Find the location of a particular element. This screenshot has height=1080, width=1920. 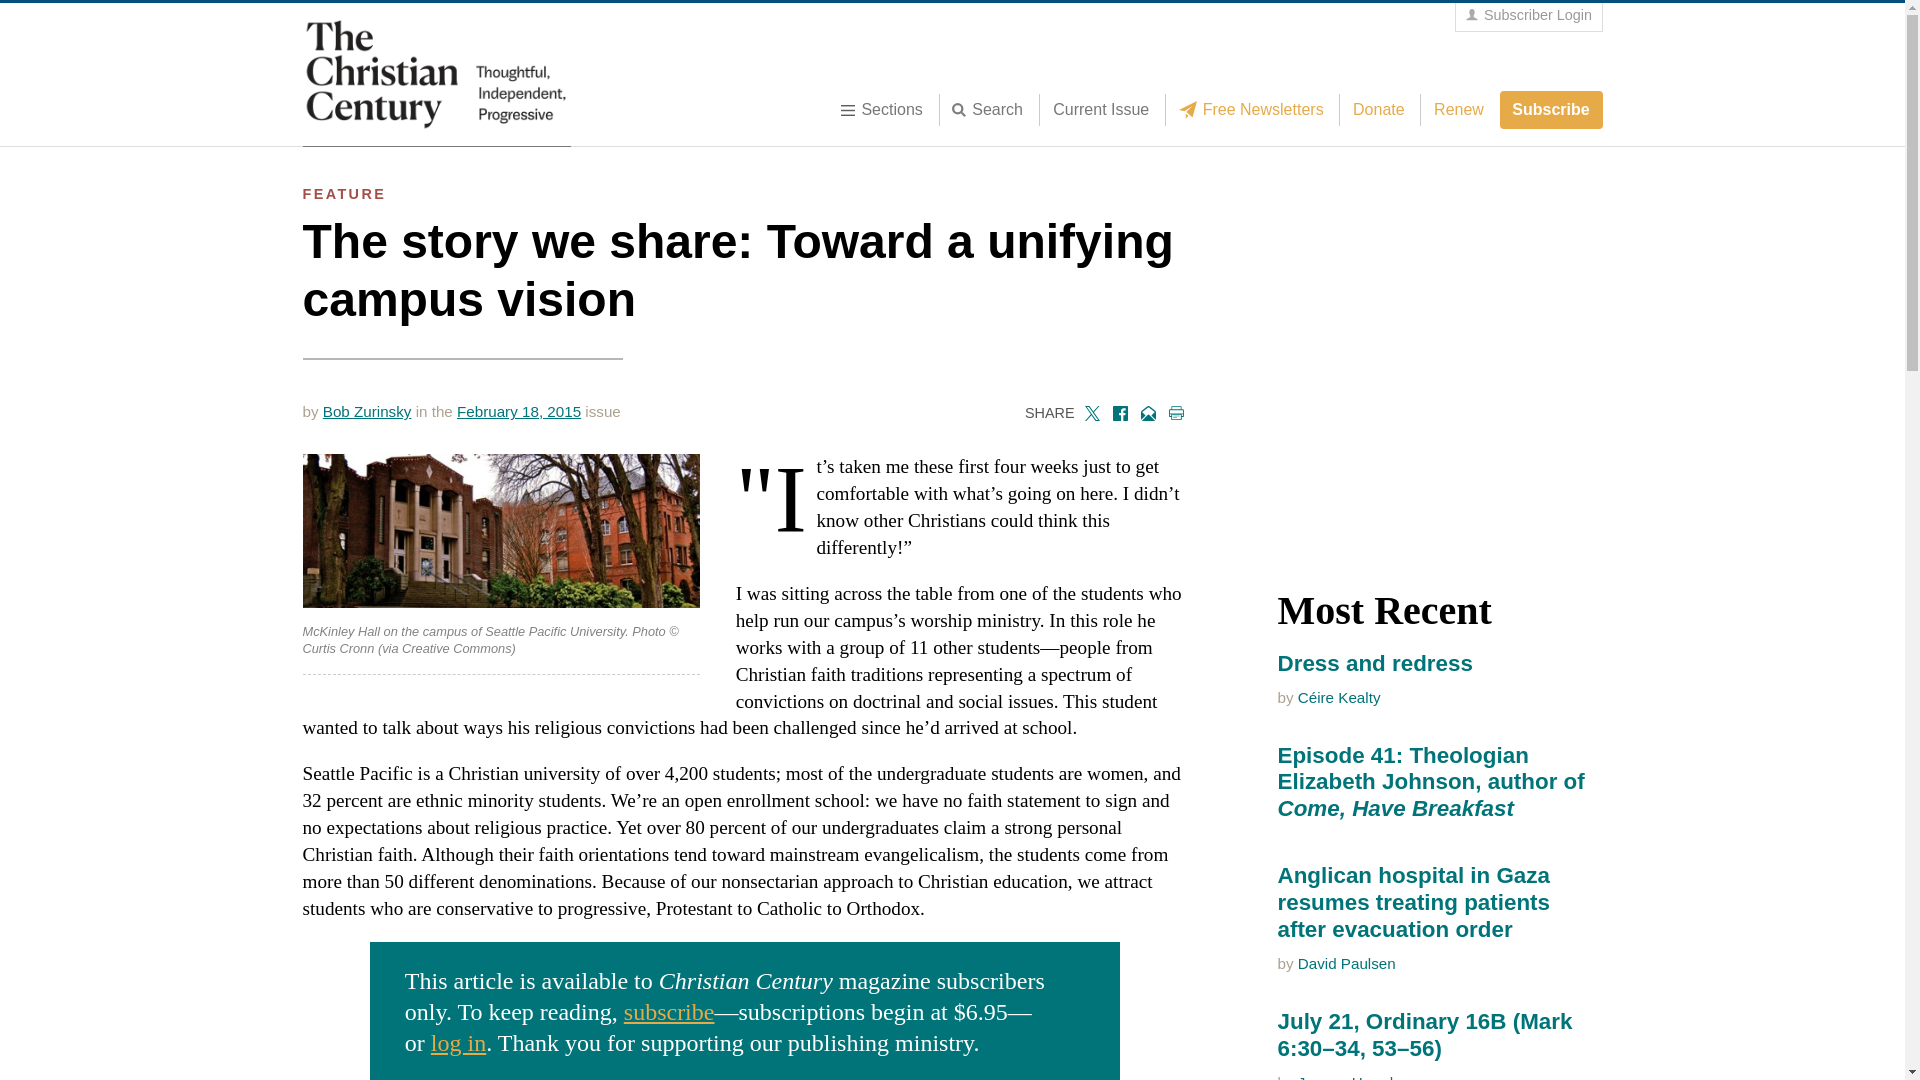

Back to homepage is located at coordinates (436, 74).